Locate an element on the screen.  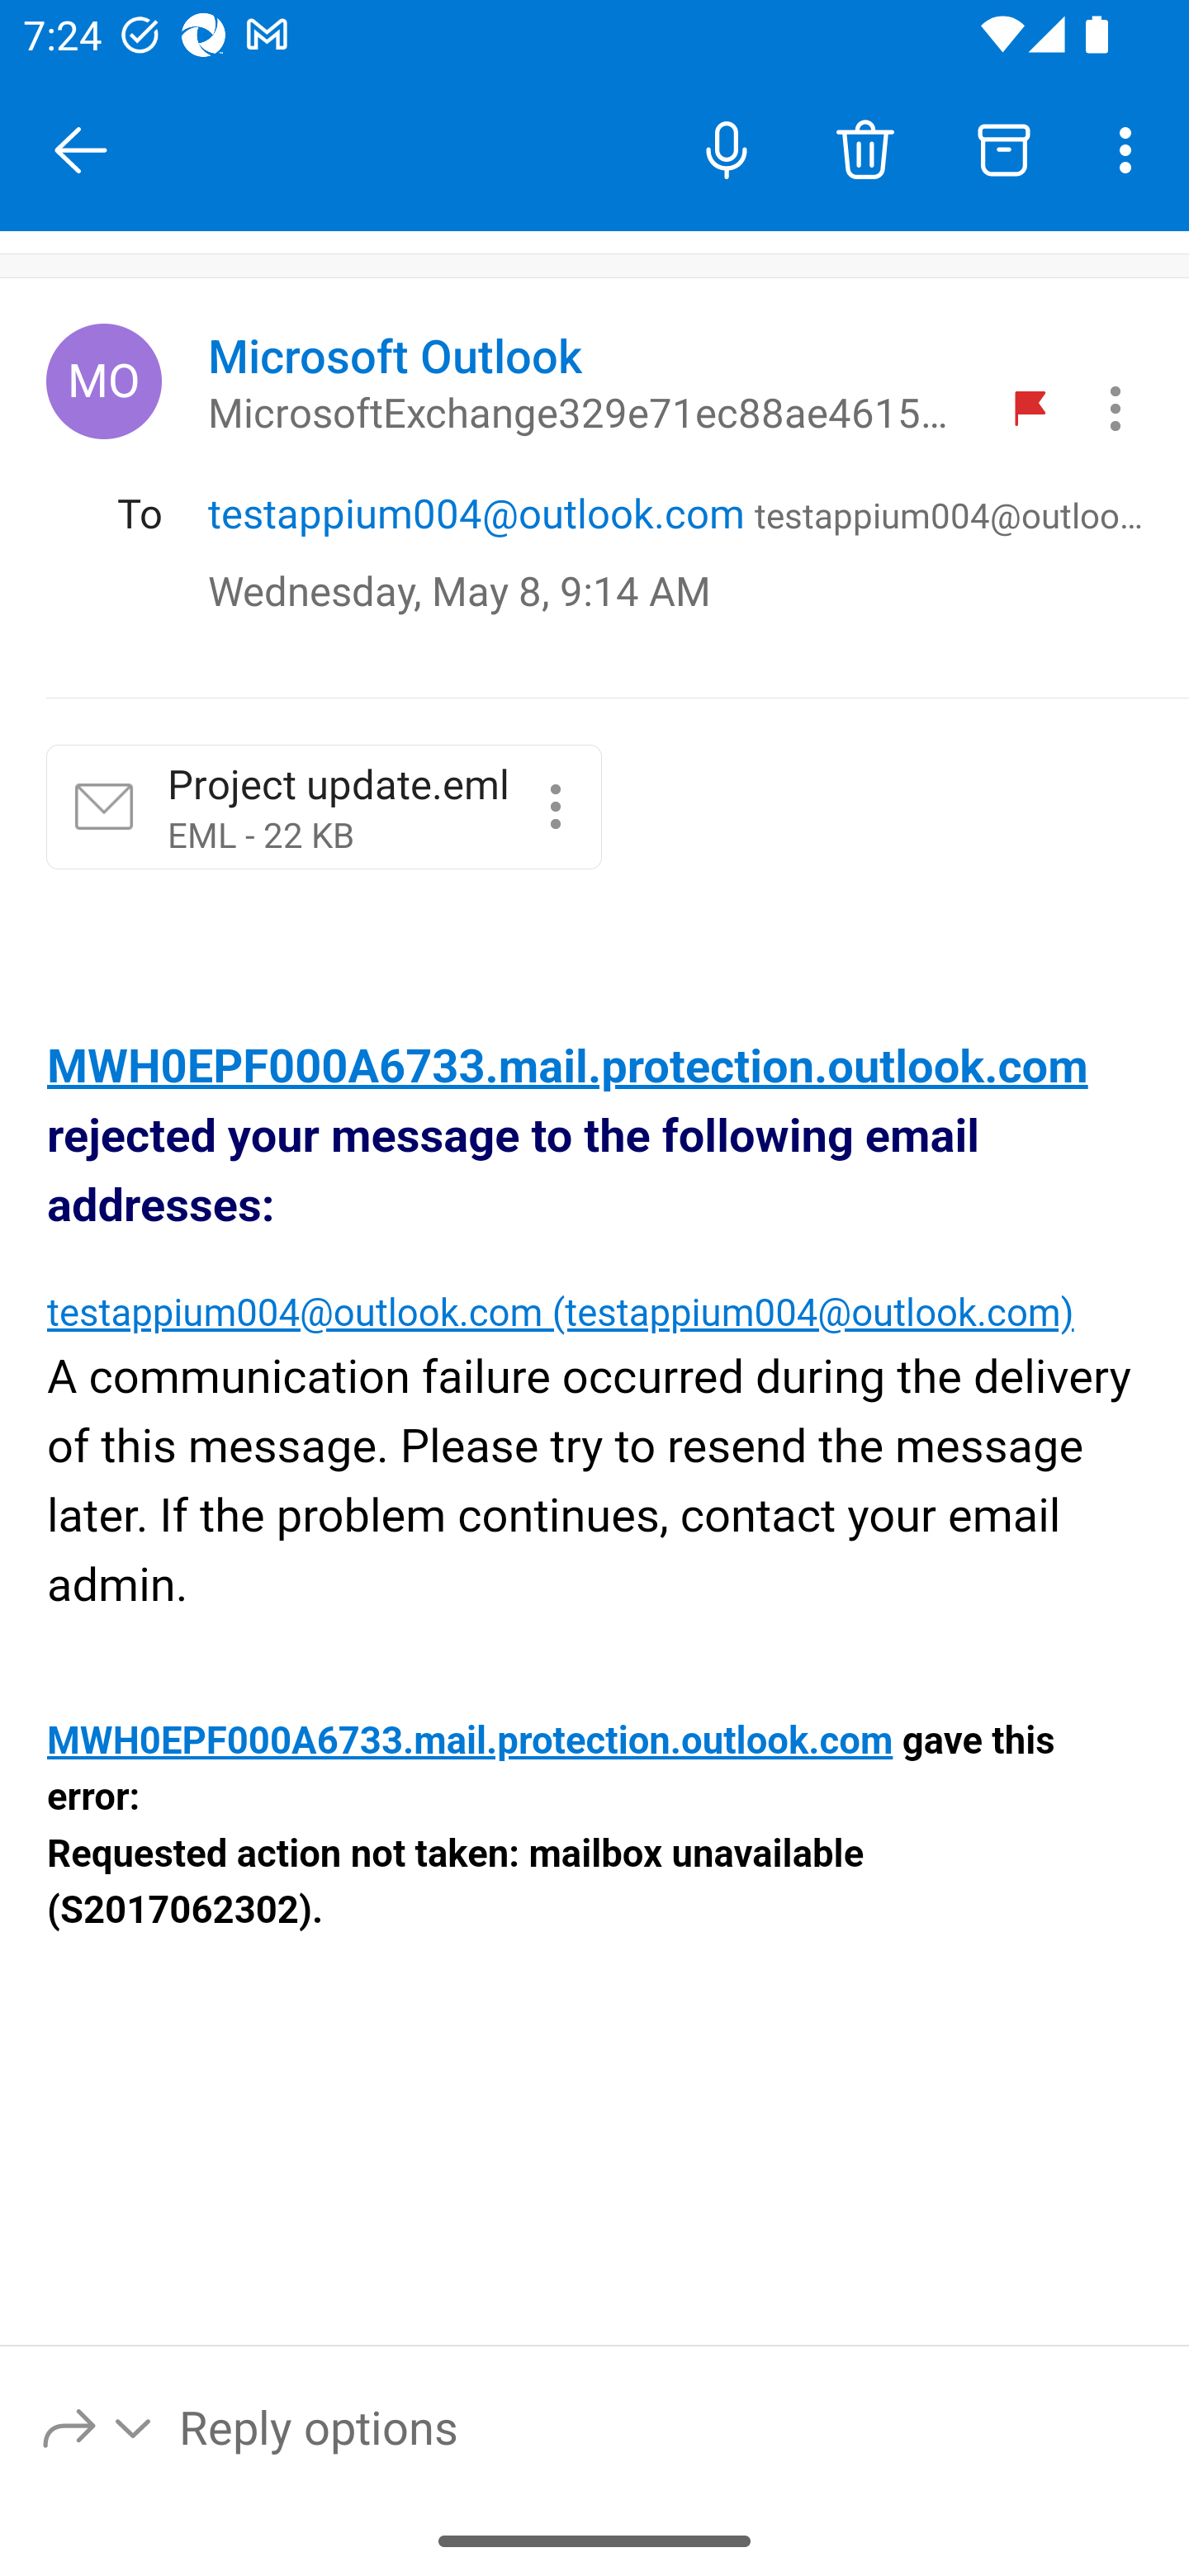
Project update.eml is located at coordinates (555, 807).